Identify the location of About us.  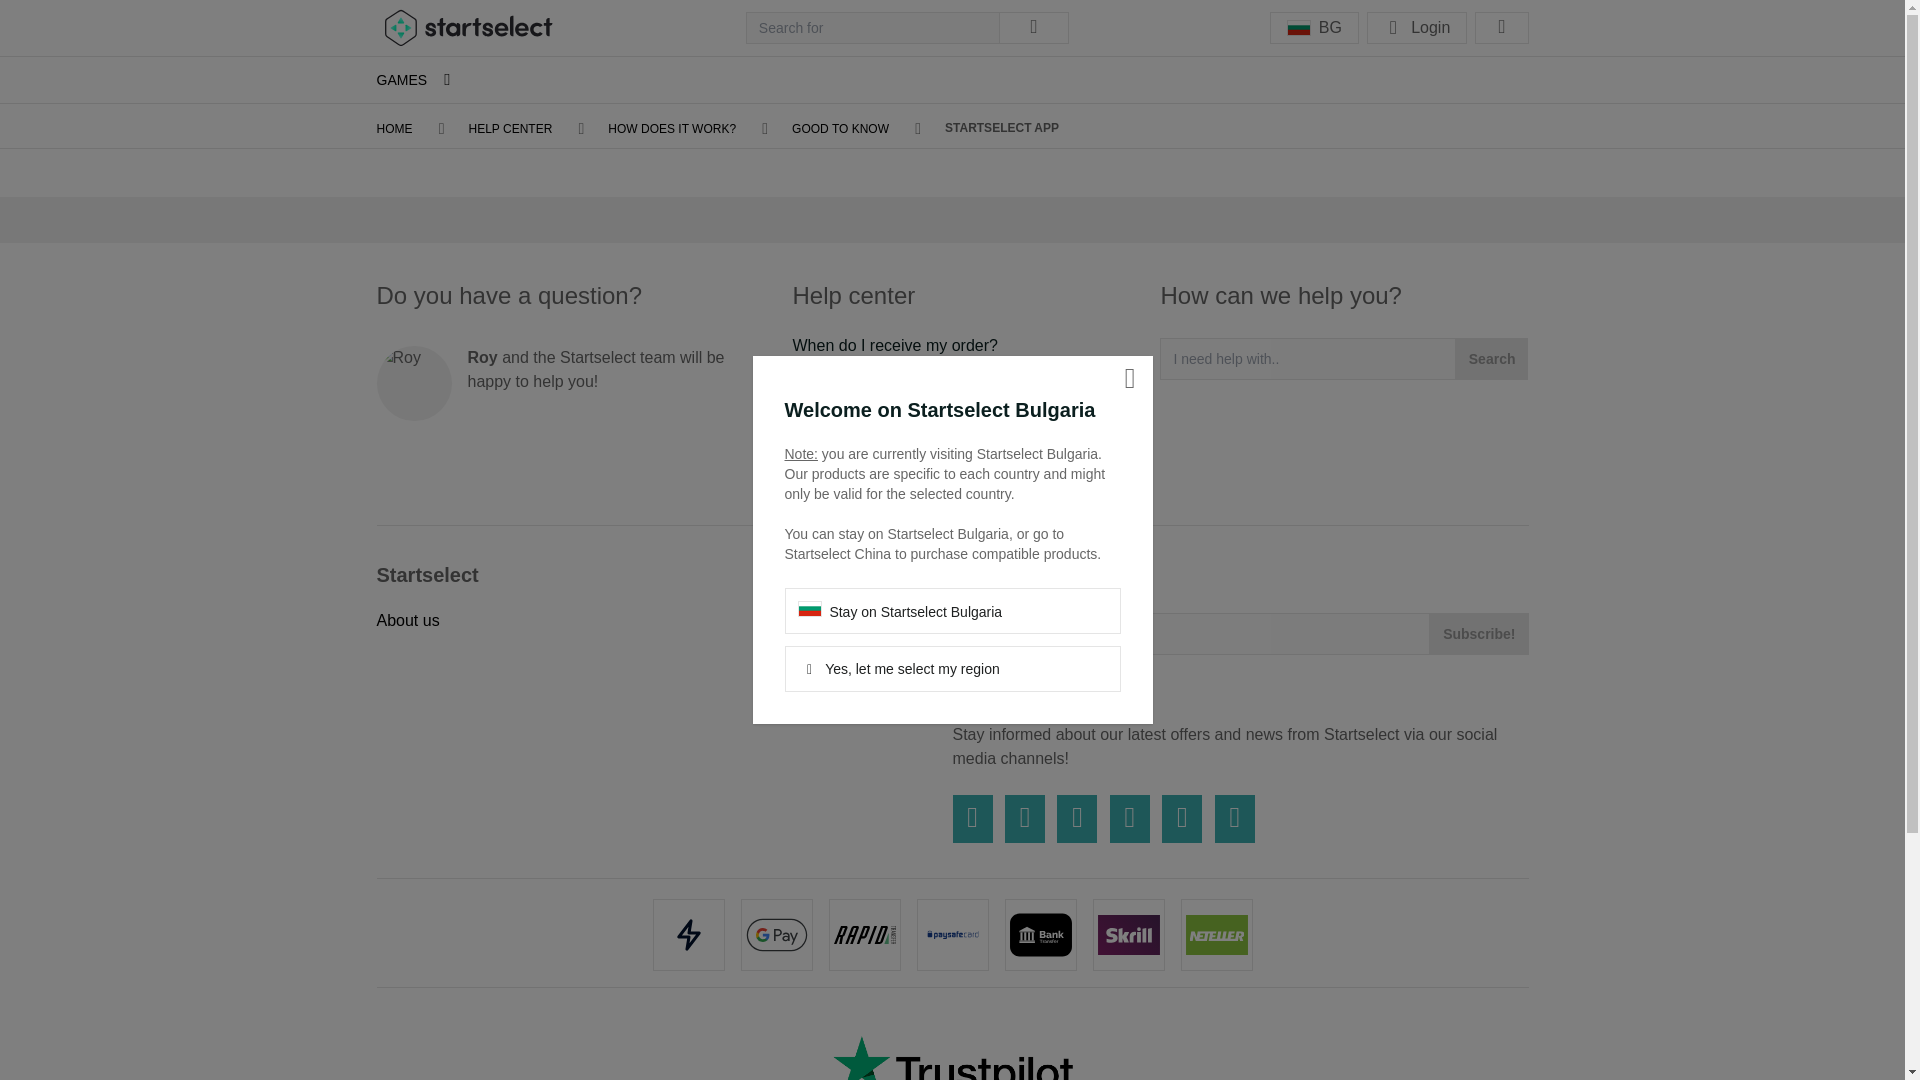
(408, 620).